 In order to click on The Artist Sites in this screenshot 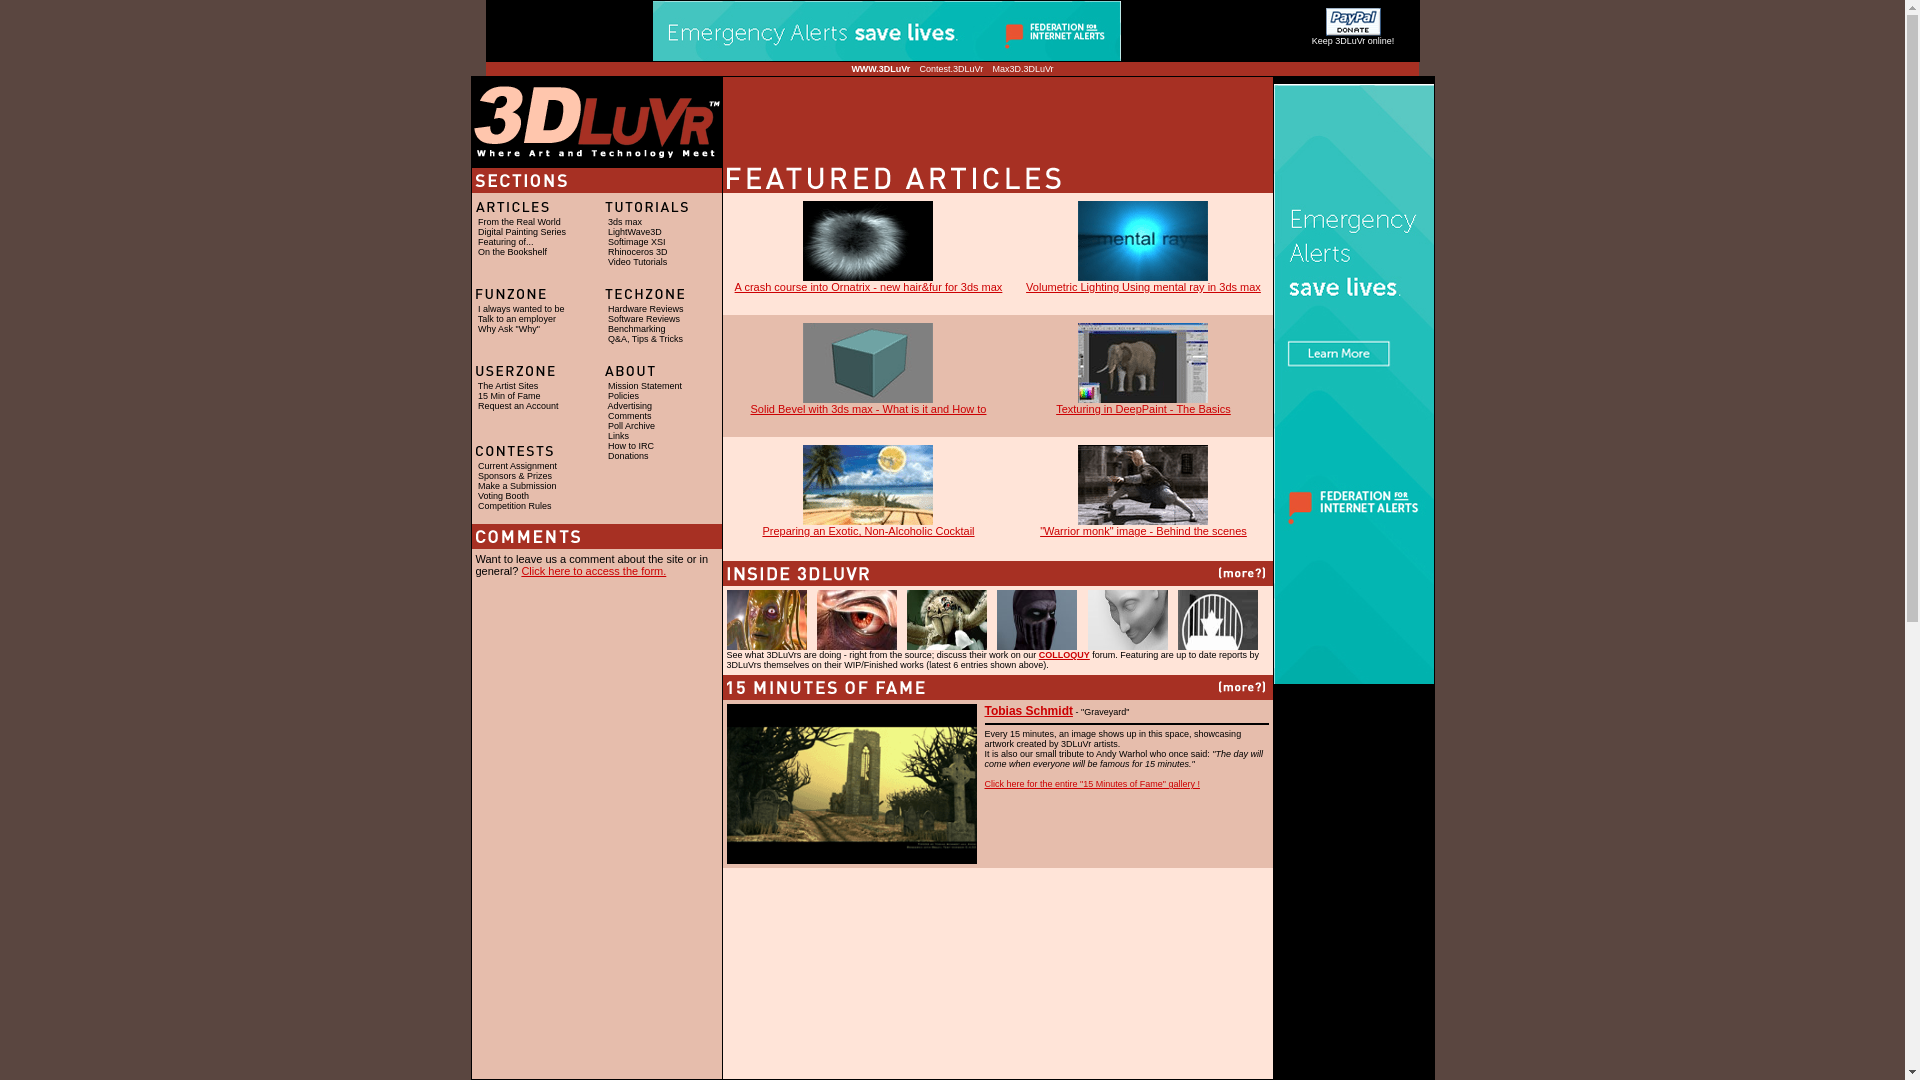, I will do `click(508, 386)`.